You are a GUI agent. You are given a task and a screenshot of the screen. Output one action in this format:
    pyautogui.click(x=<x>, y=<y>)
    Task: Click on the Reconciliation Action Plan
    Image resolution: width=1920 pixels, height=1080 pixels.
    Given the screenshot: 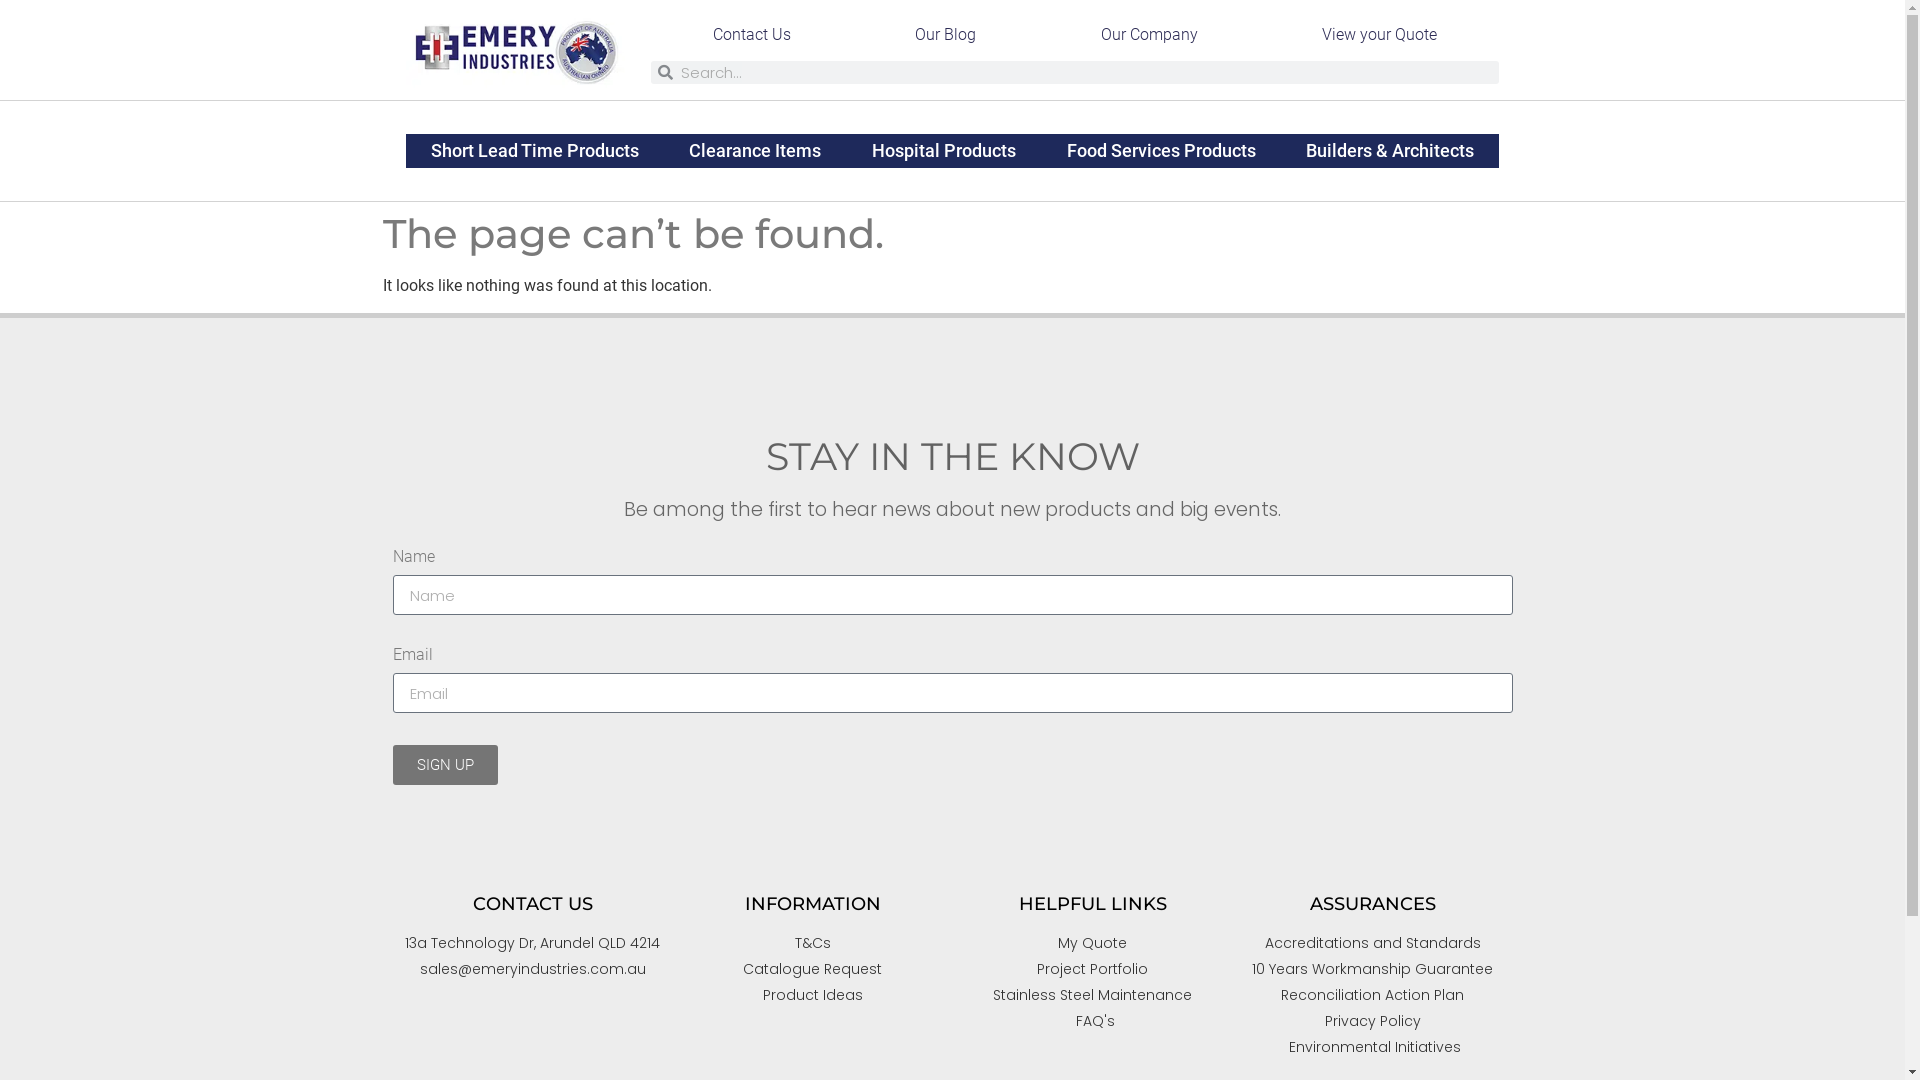 What is the action you would take?
    pyautogui.click(x=1372, y=996)
    